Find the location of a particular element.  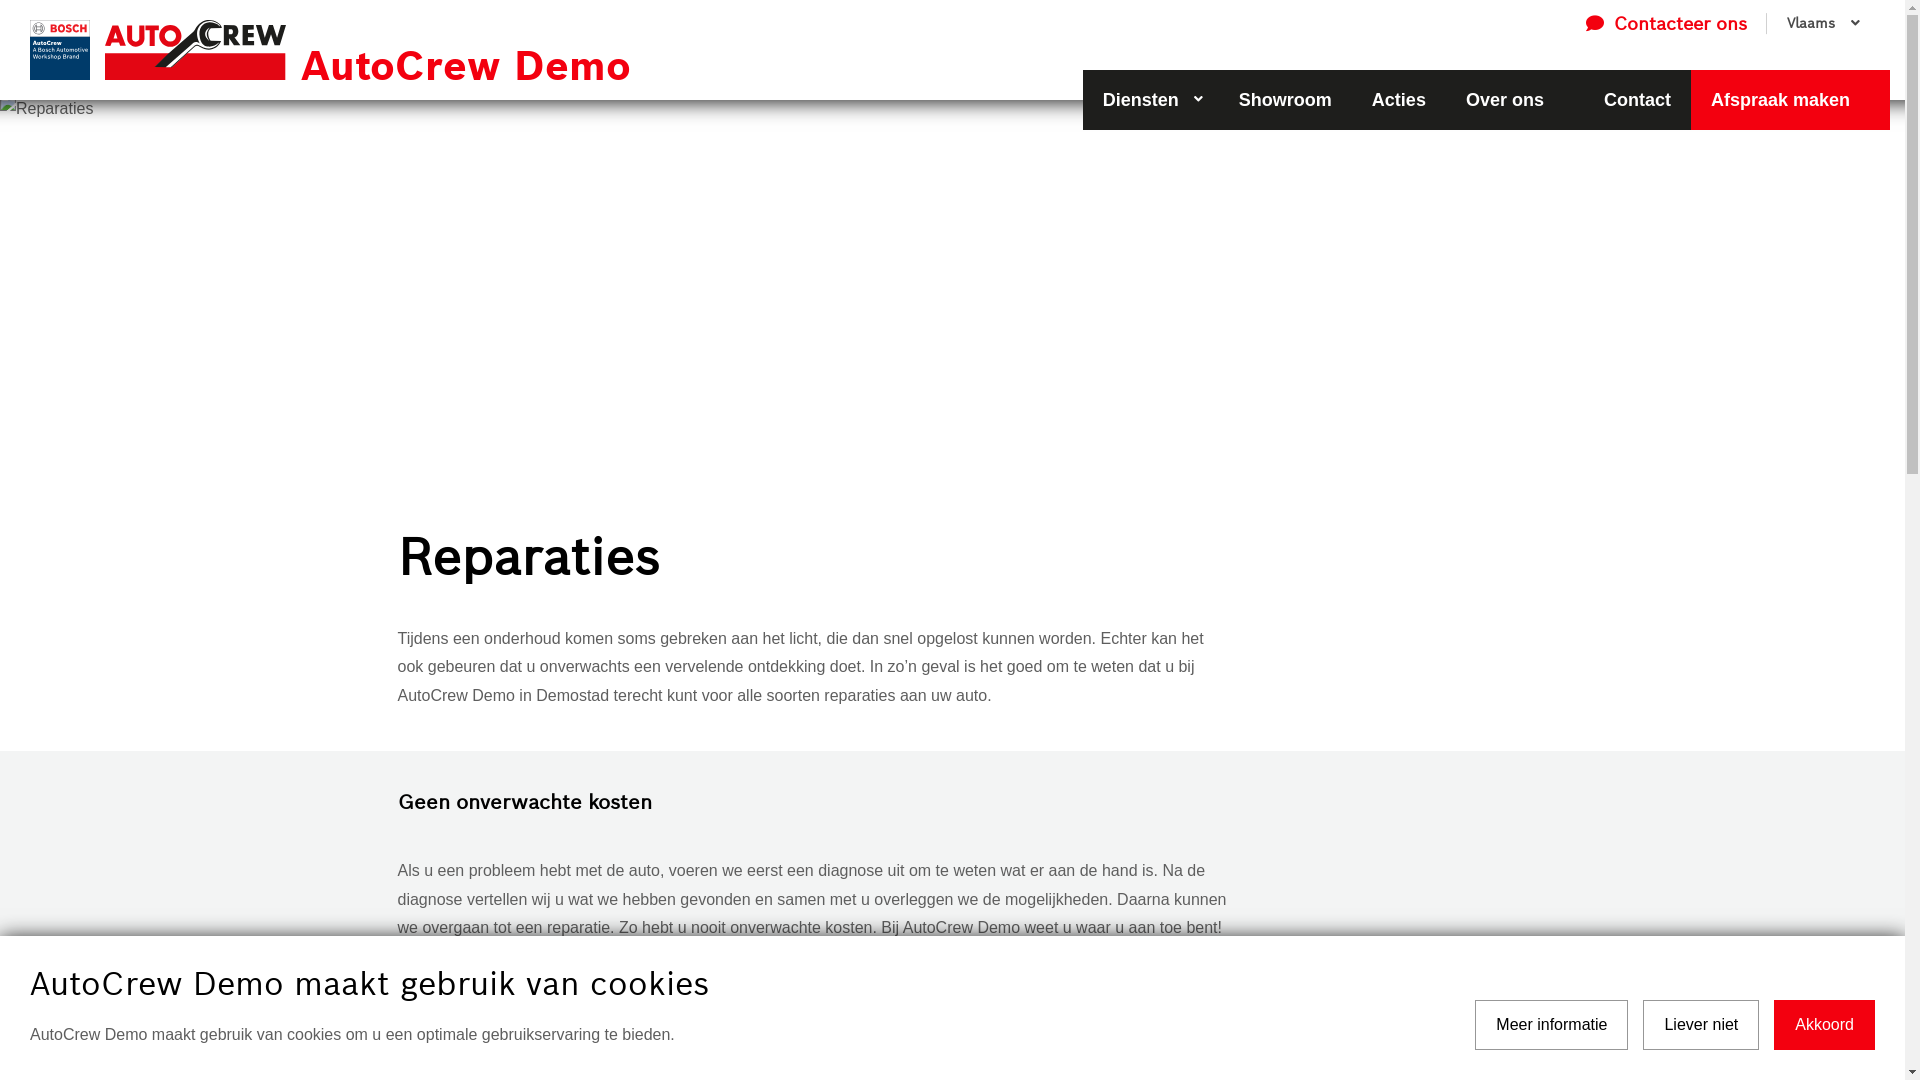

Acties is located at coordinates (1399, 100).